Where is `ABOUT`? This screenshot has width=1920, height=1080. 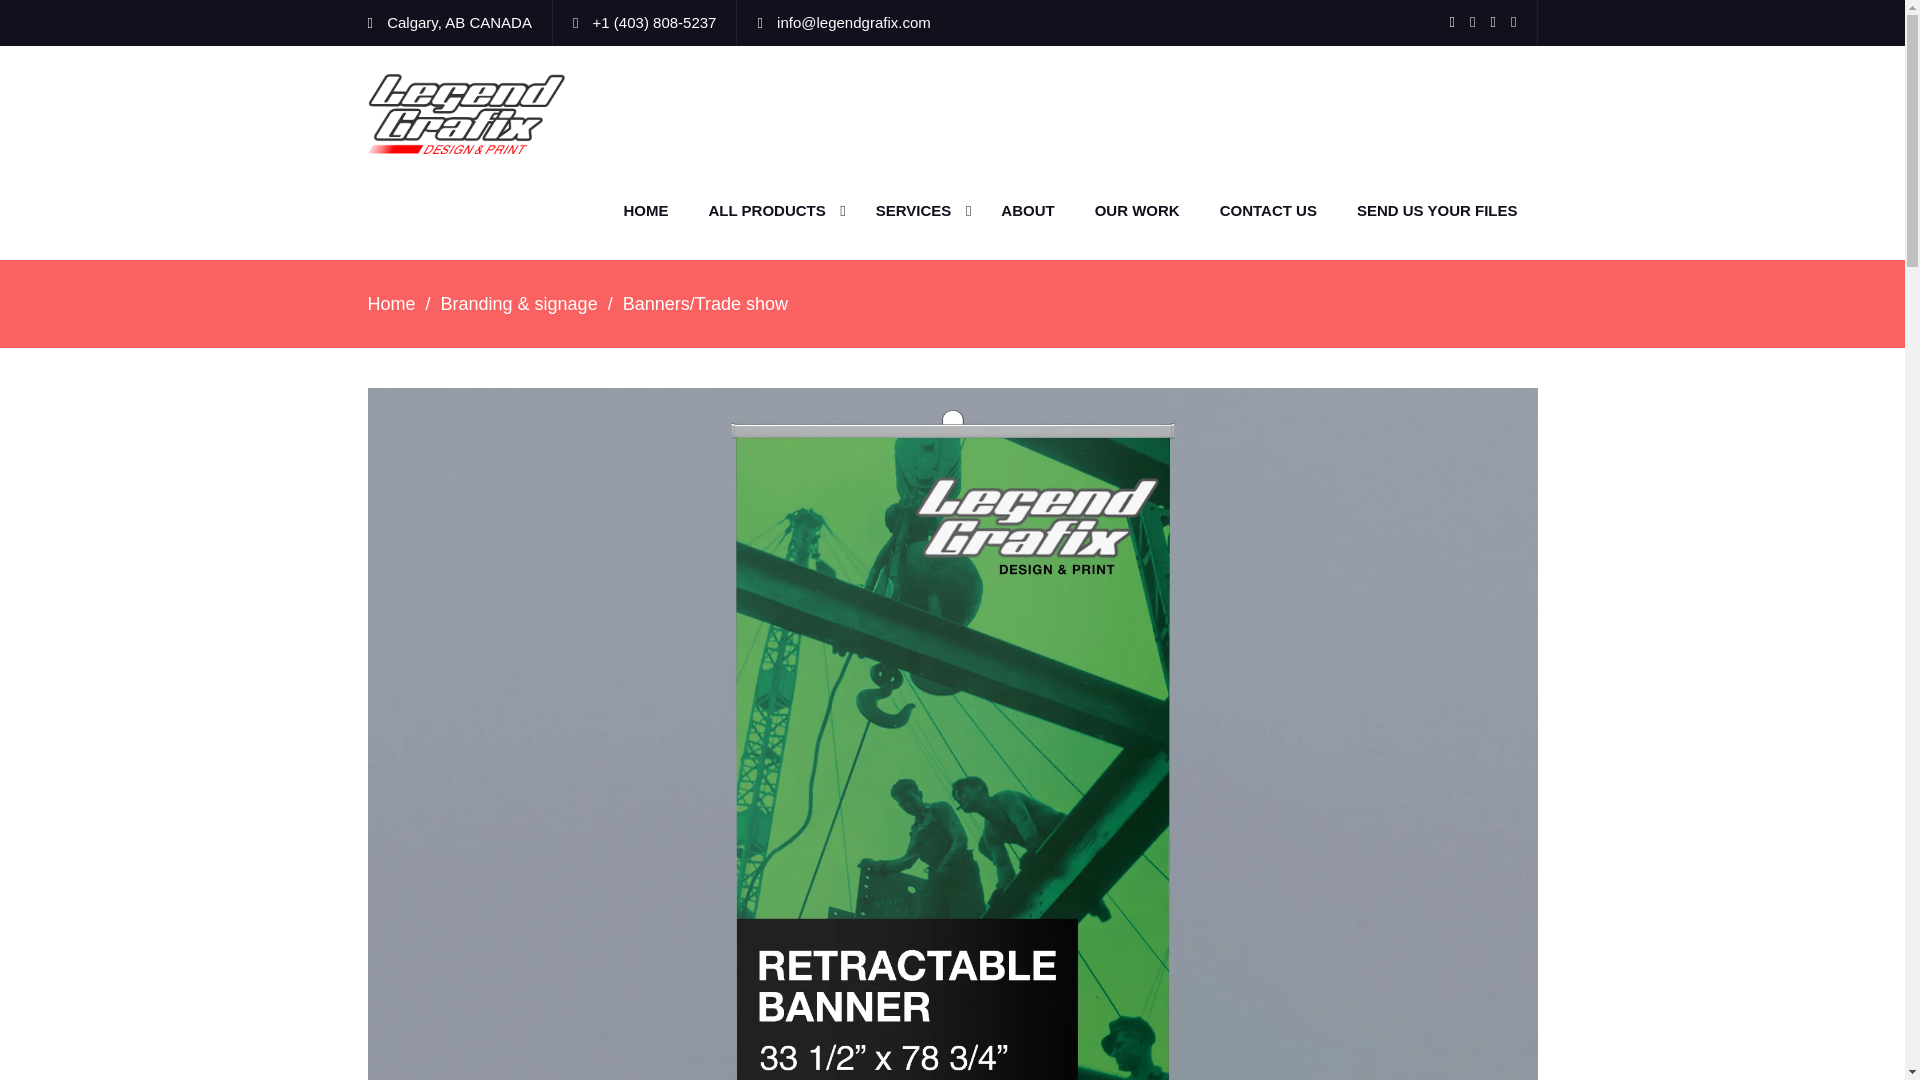
ABOUT is located at coordinates (1027, 211).